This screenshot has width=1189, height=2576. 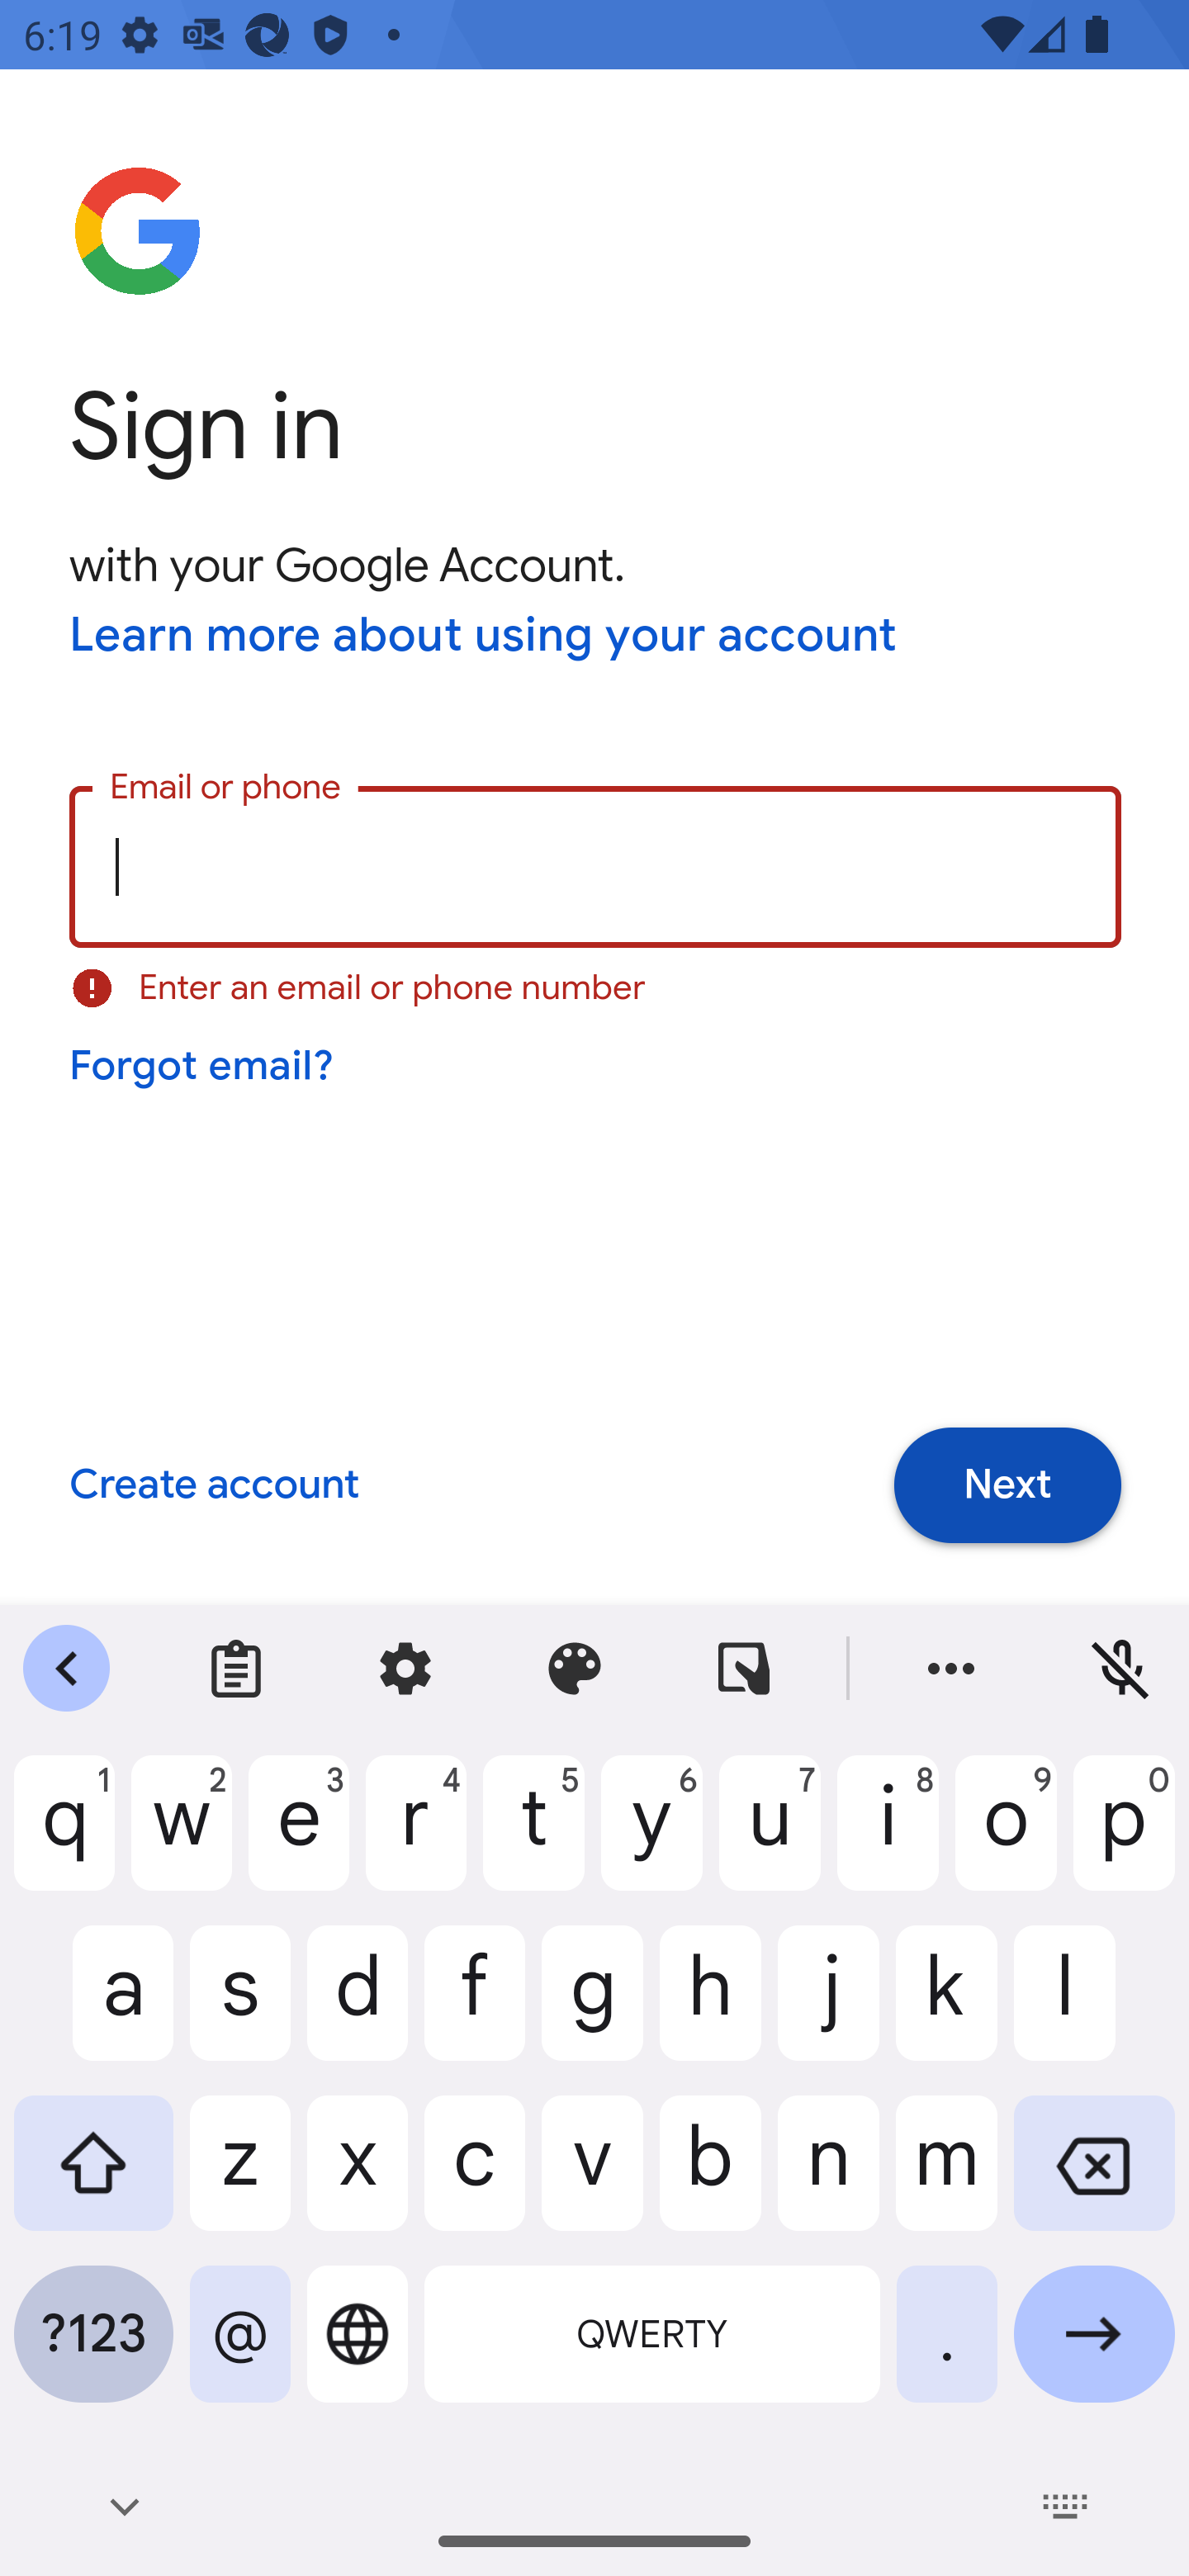 I want to click on Next, so click(x=1007, y=1486).